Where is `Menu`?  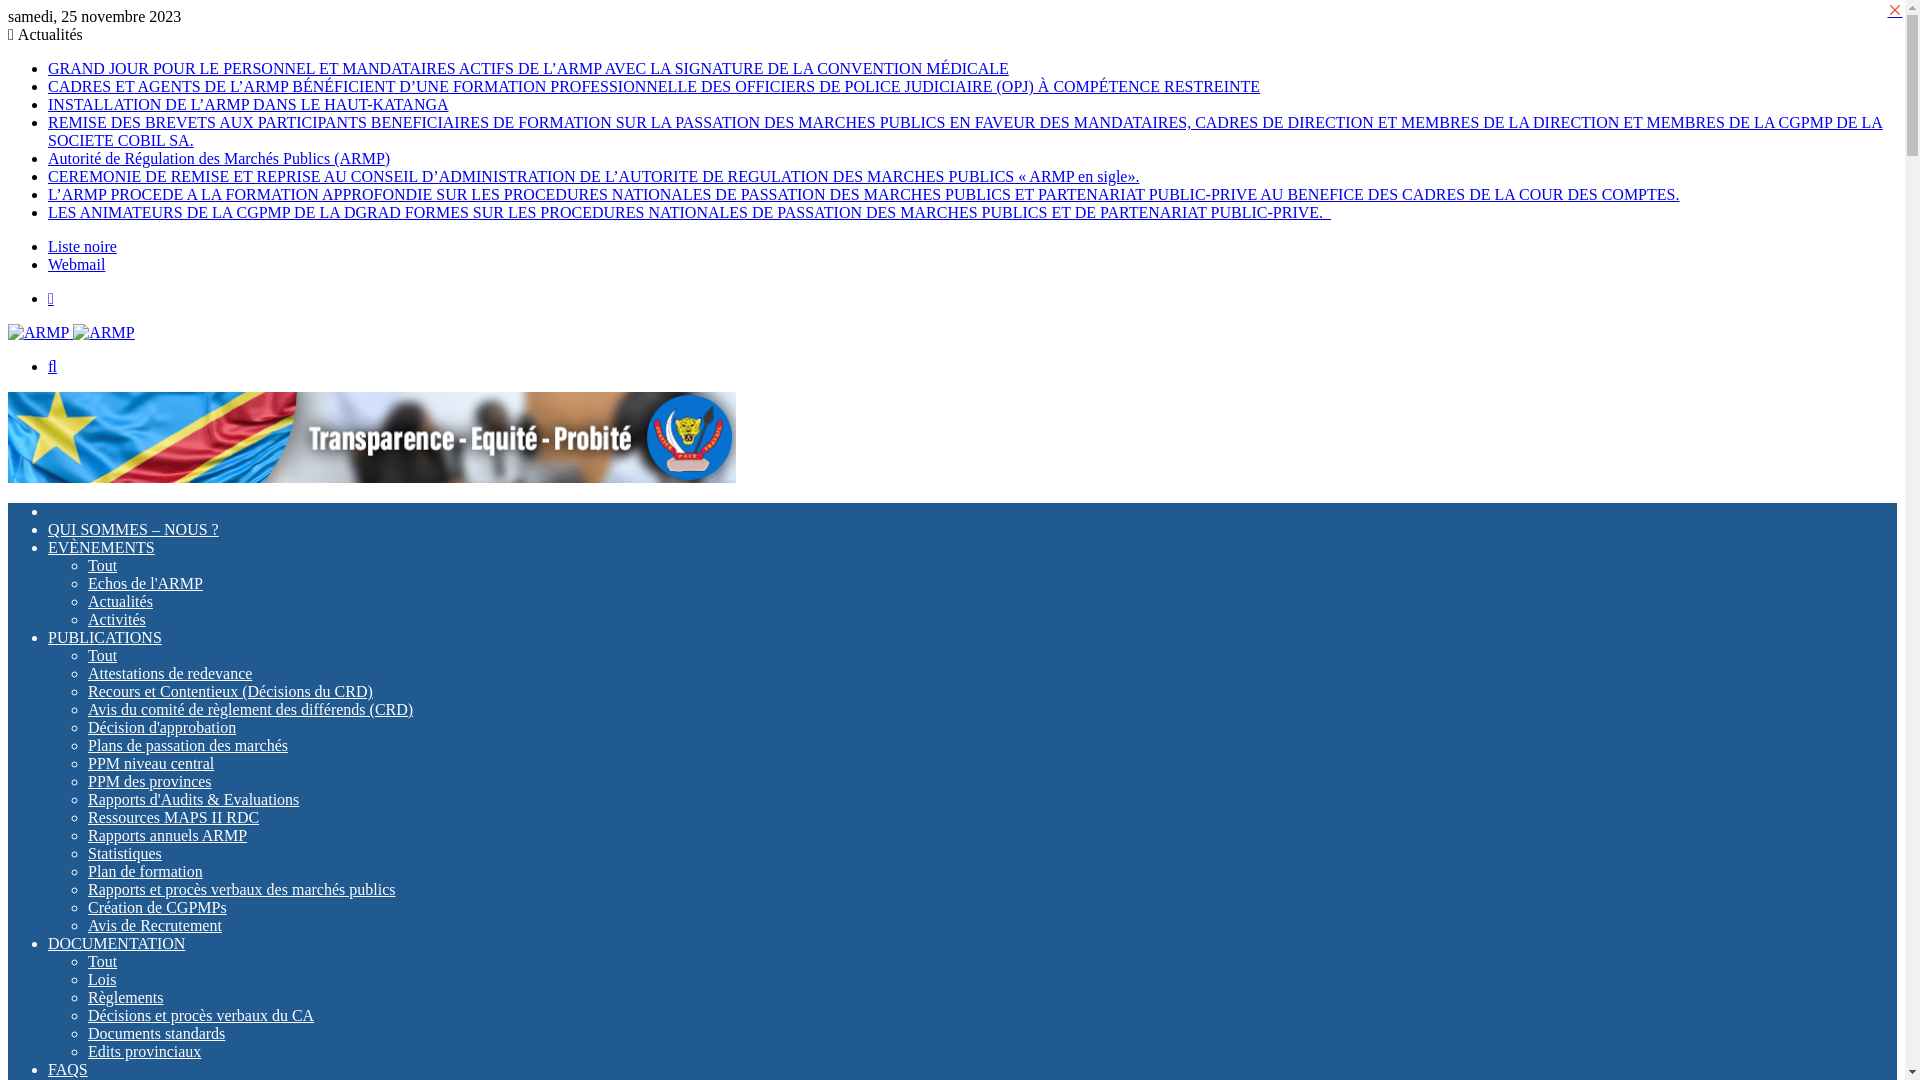
Menu is located at coordinates (51, 298).